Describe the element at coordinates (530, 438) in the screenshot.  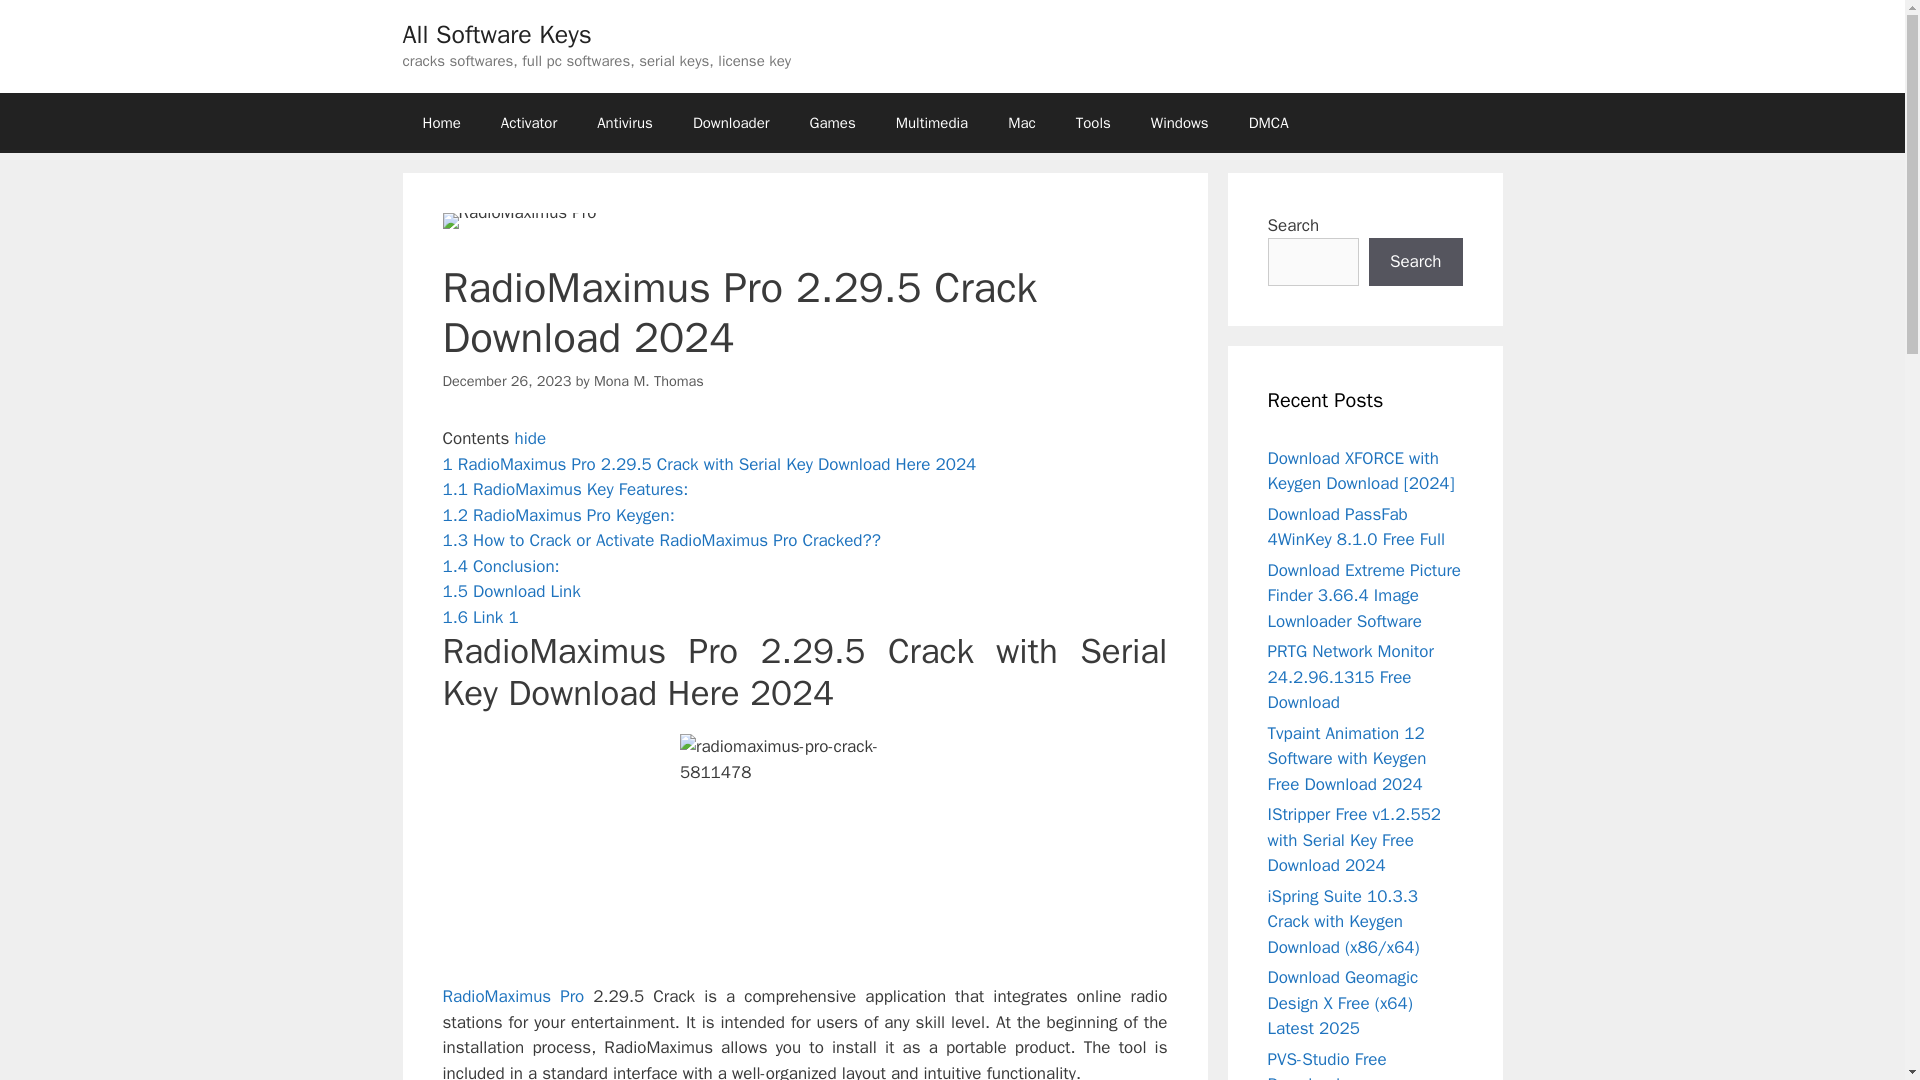
I see `hide` at that location.